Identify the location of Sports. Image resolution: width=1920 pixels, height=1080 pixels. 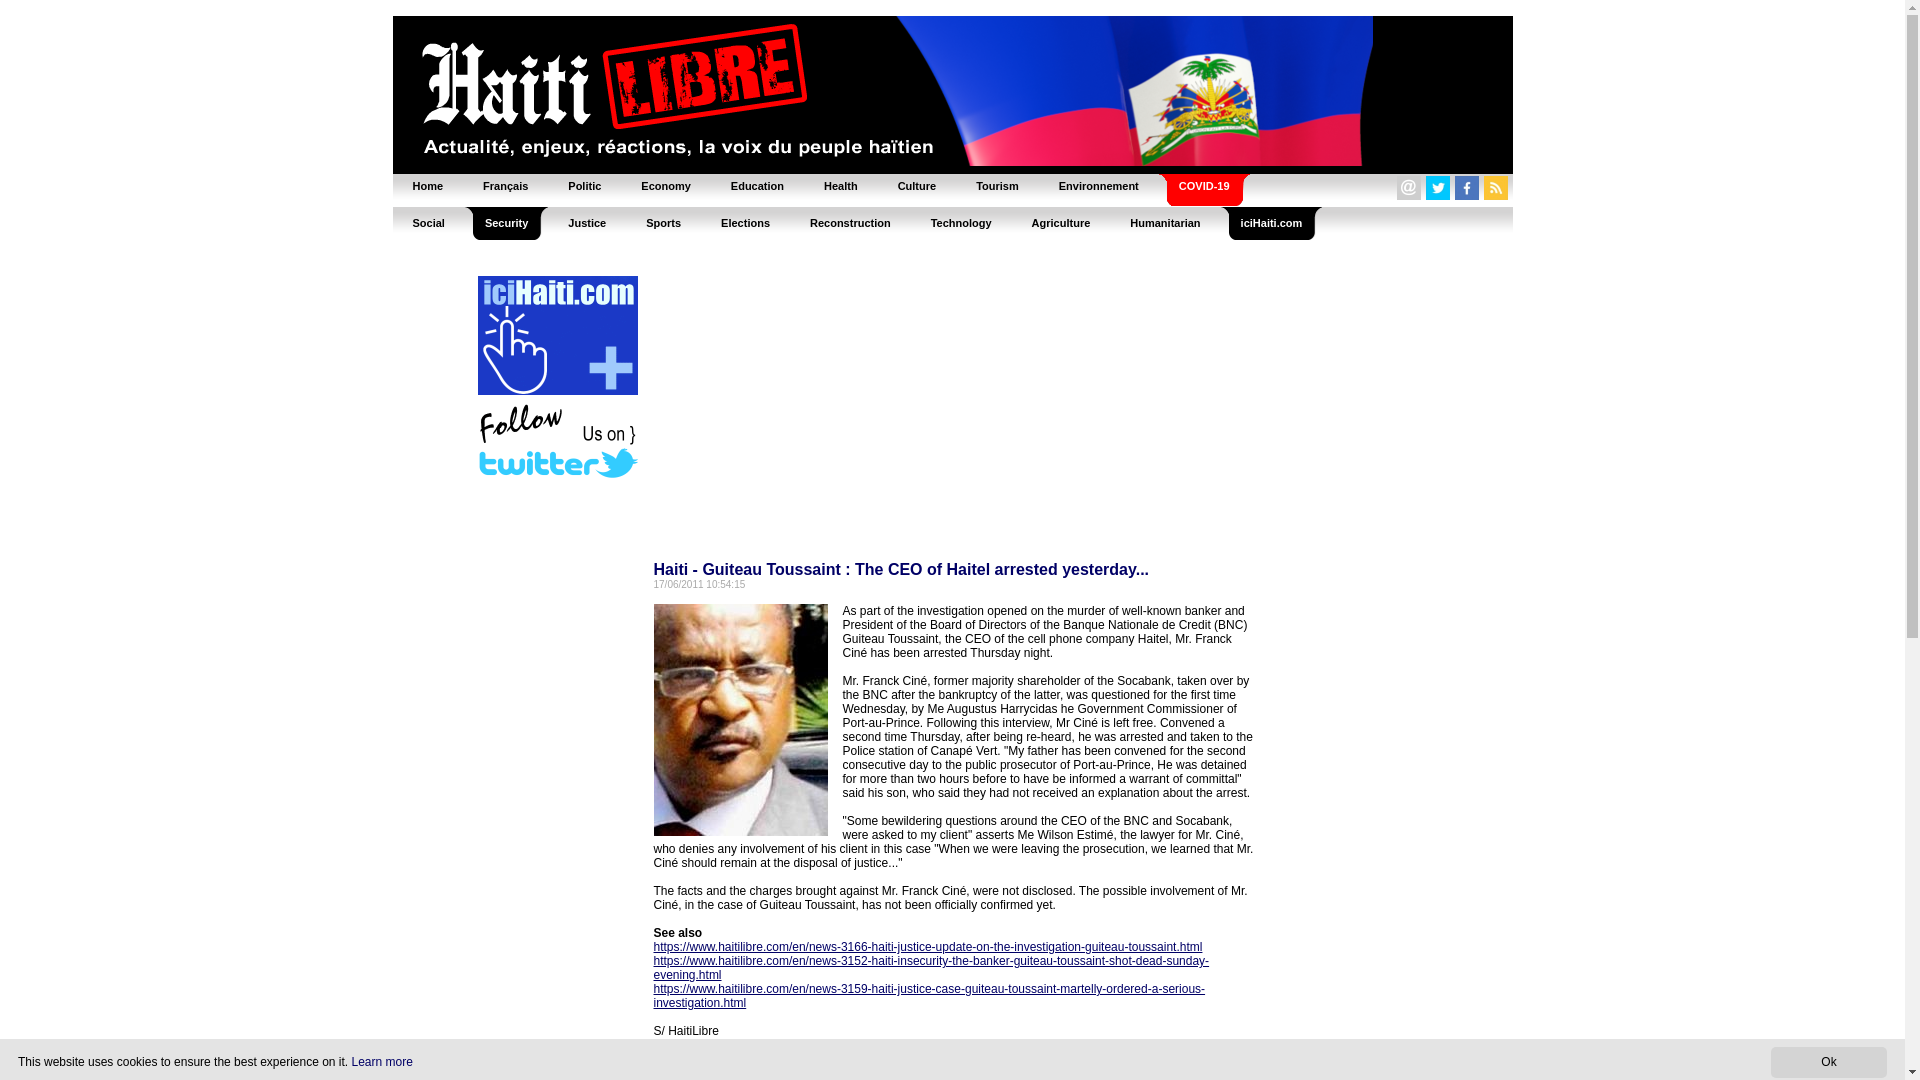
(662, 222).